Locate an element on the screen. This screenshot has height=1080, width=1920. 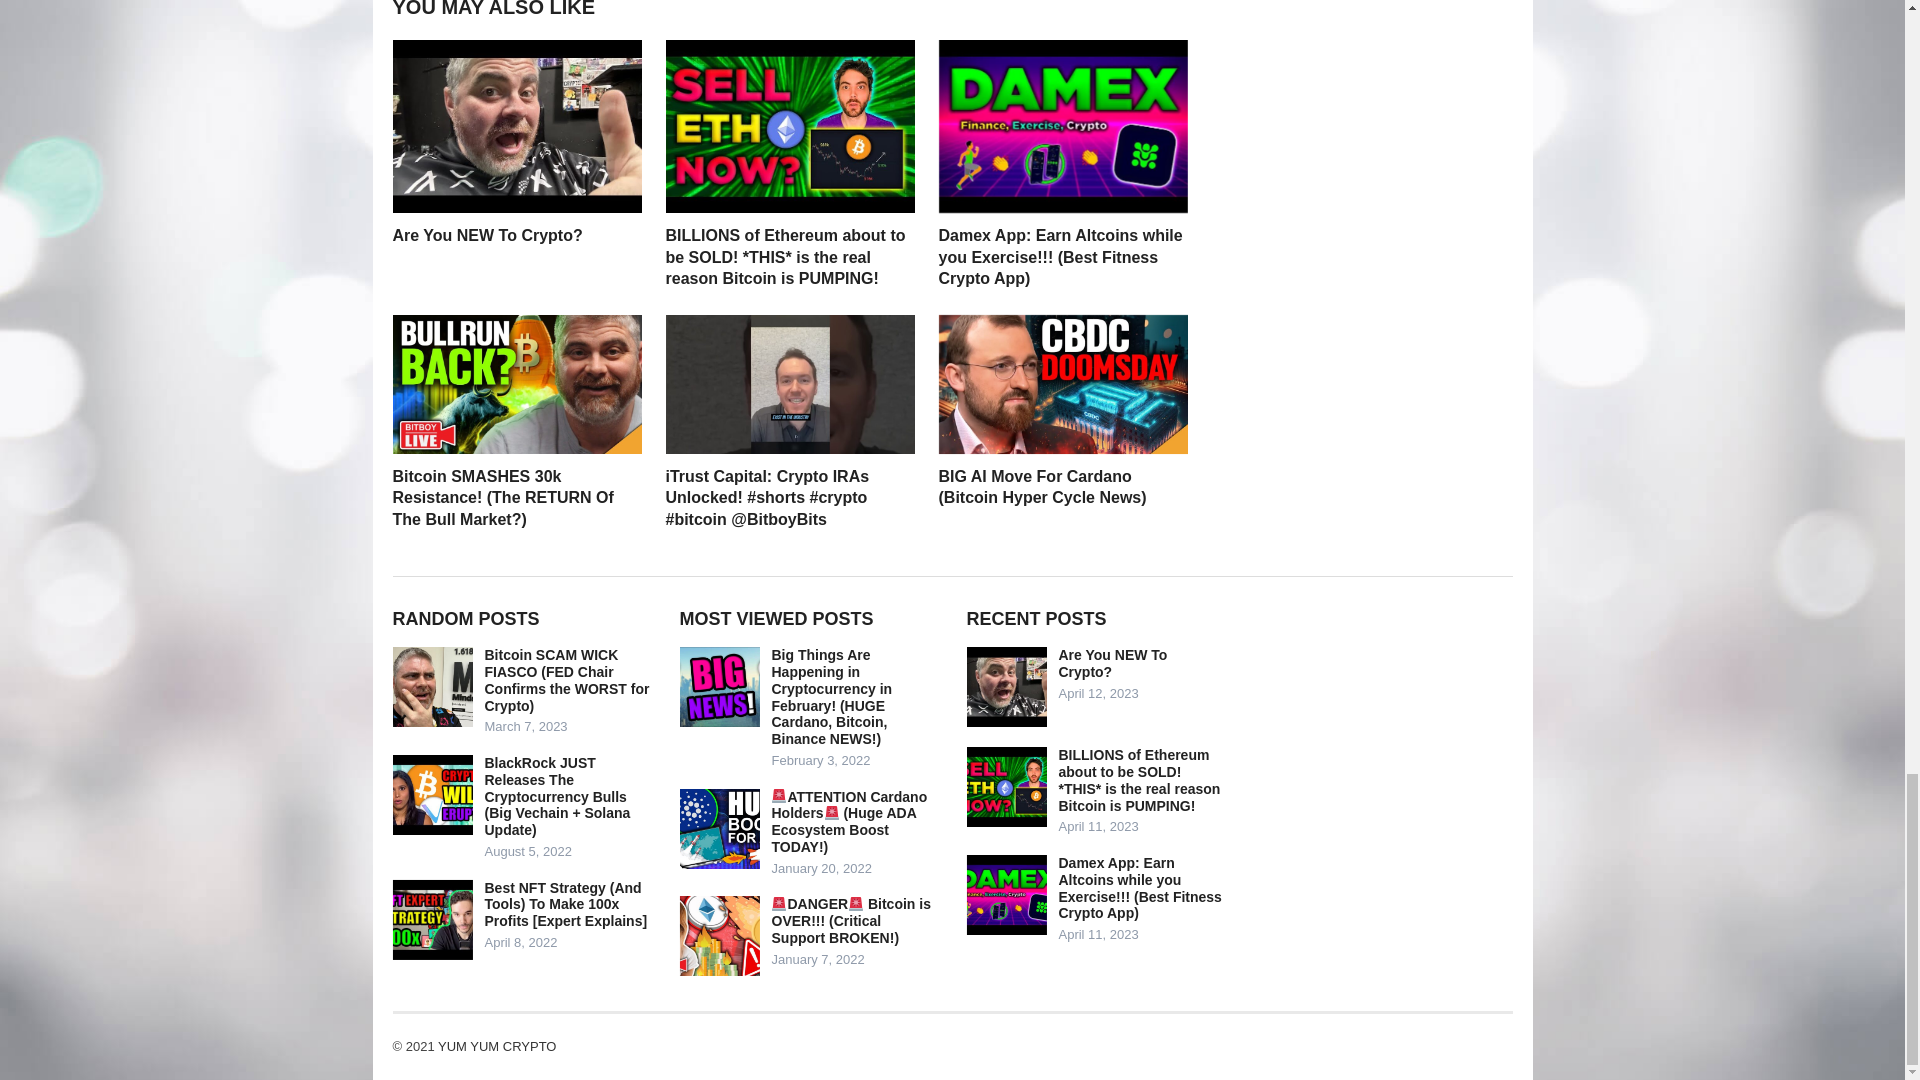
Are You NEW To Crypto? 2 is located at coordinates (516, 126).